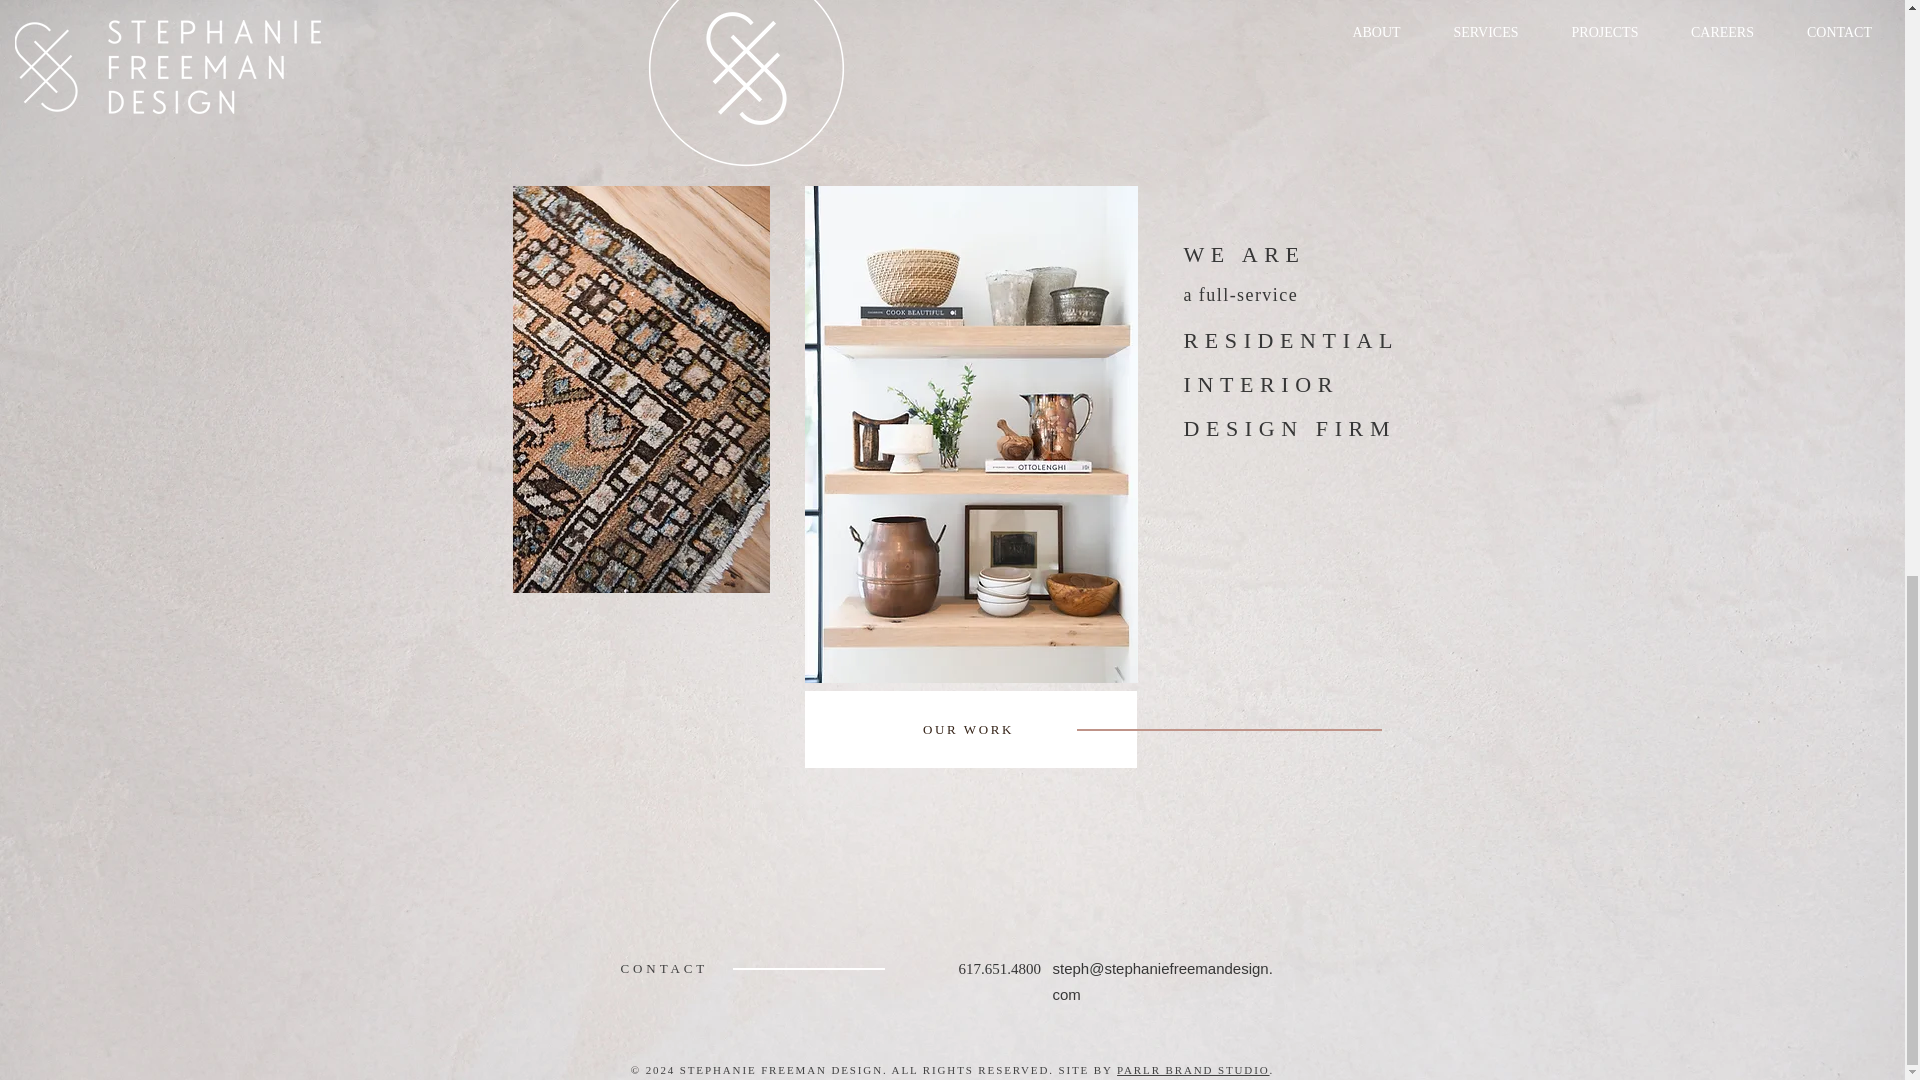  I want to click on OUR WORK, so click(970, 729).